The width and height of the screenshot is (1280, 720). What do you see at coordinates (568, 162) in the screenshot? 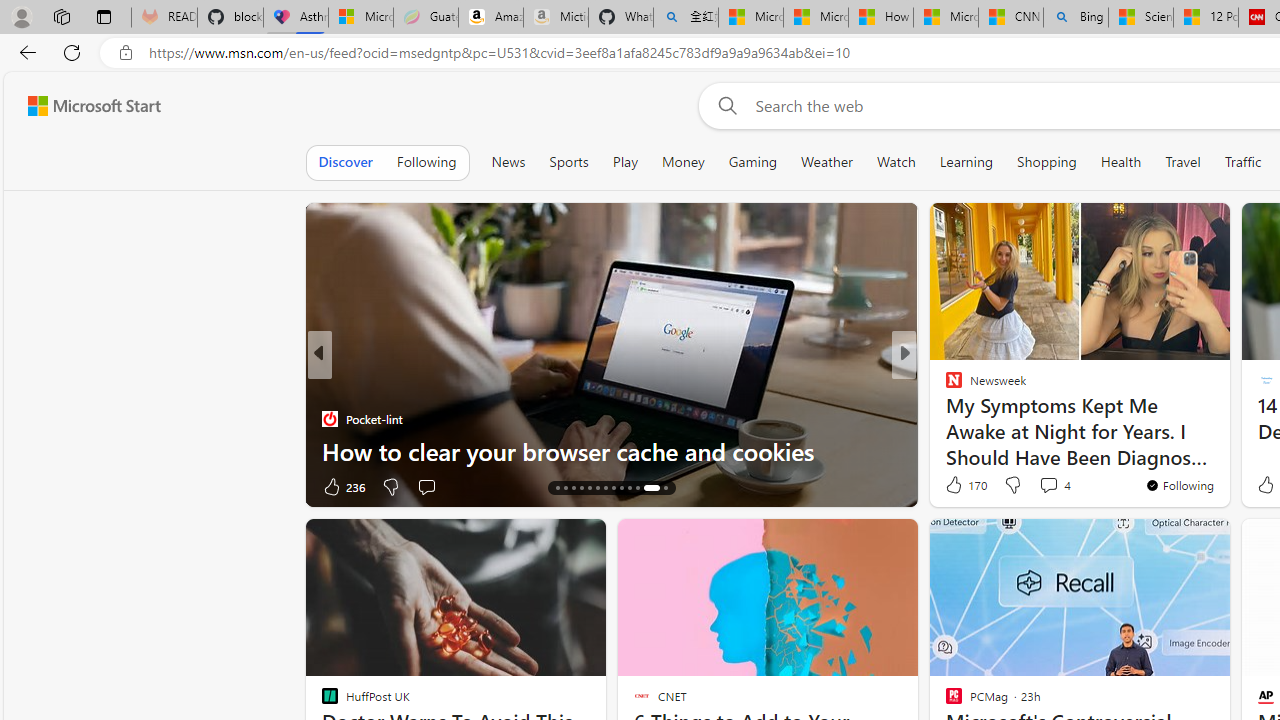
I see `Sports` at bounding box center [568, 162].